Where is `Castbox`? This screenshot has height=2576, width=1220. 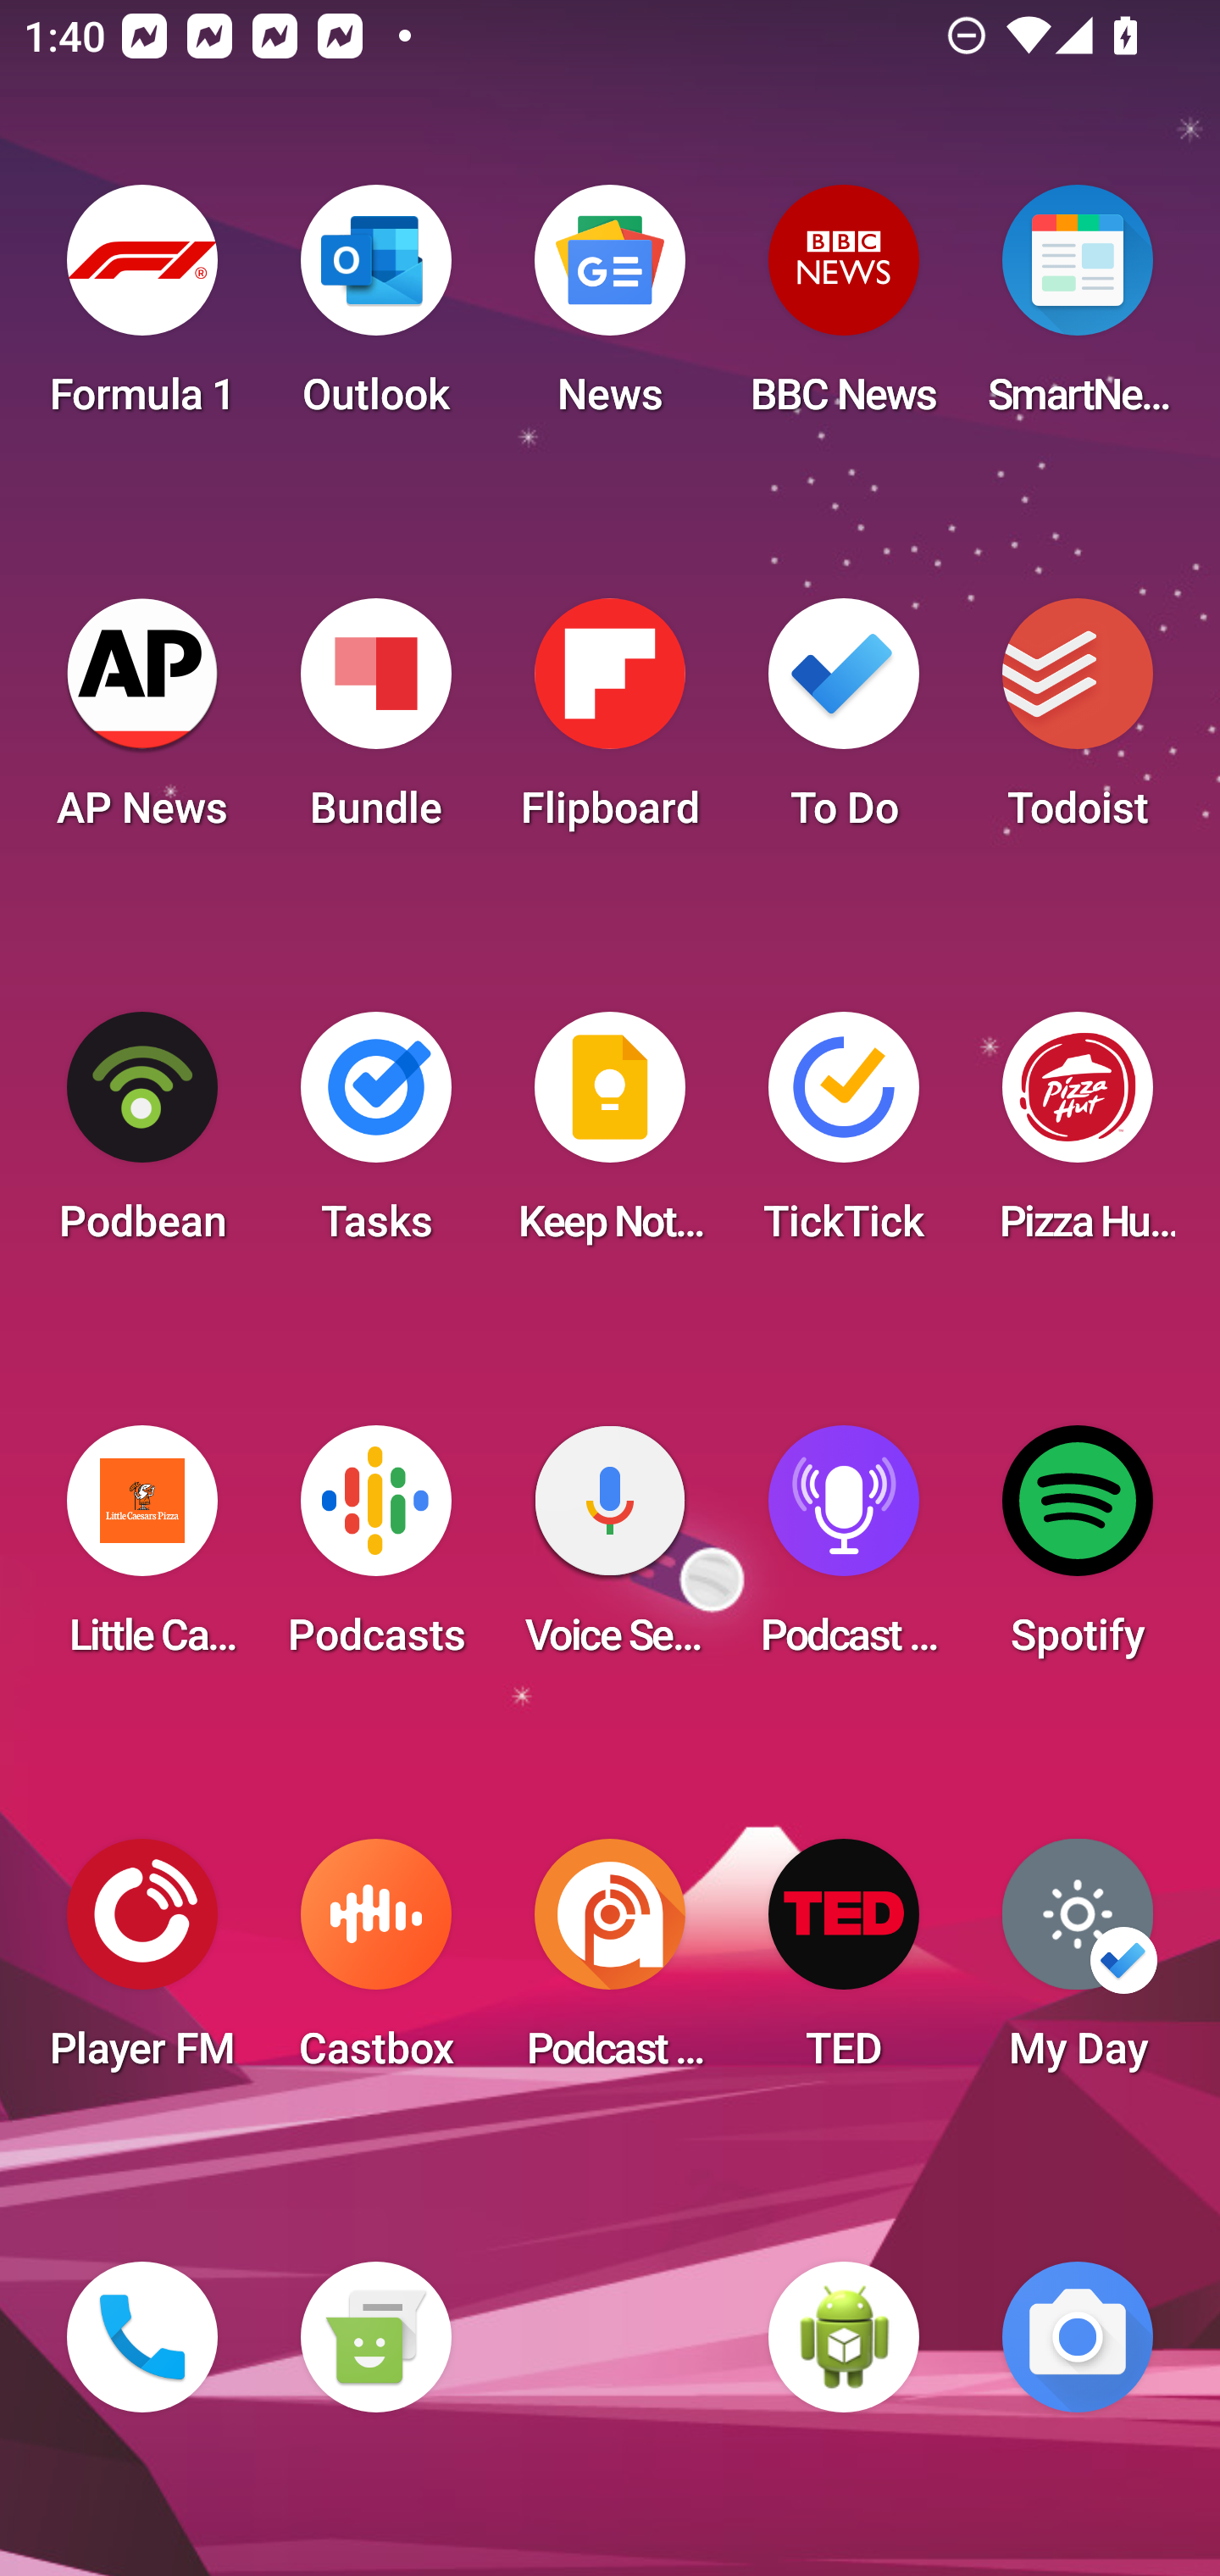 Castbox is located at coordinates (375, 1964).